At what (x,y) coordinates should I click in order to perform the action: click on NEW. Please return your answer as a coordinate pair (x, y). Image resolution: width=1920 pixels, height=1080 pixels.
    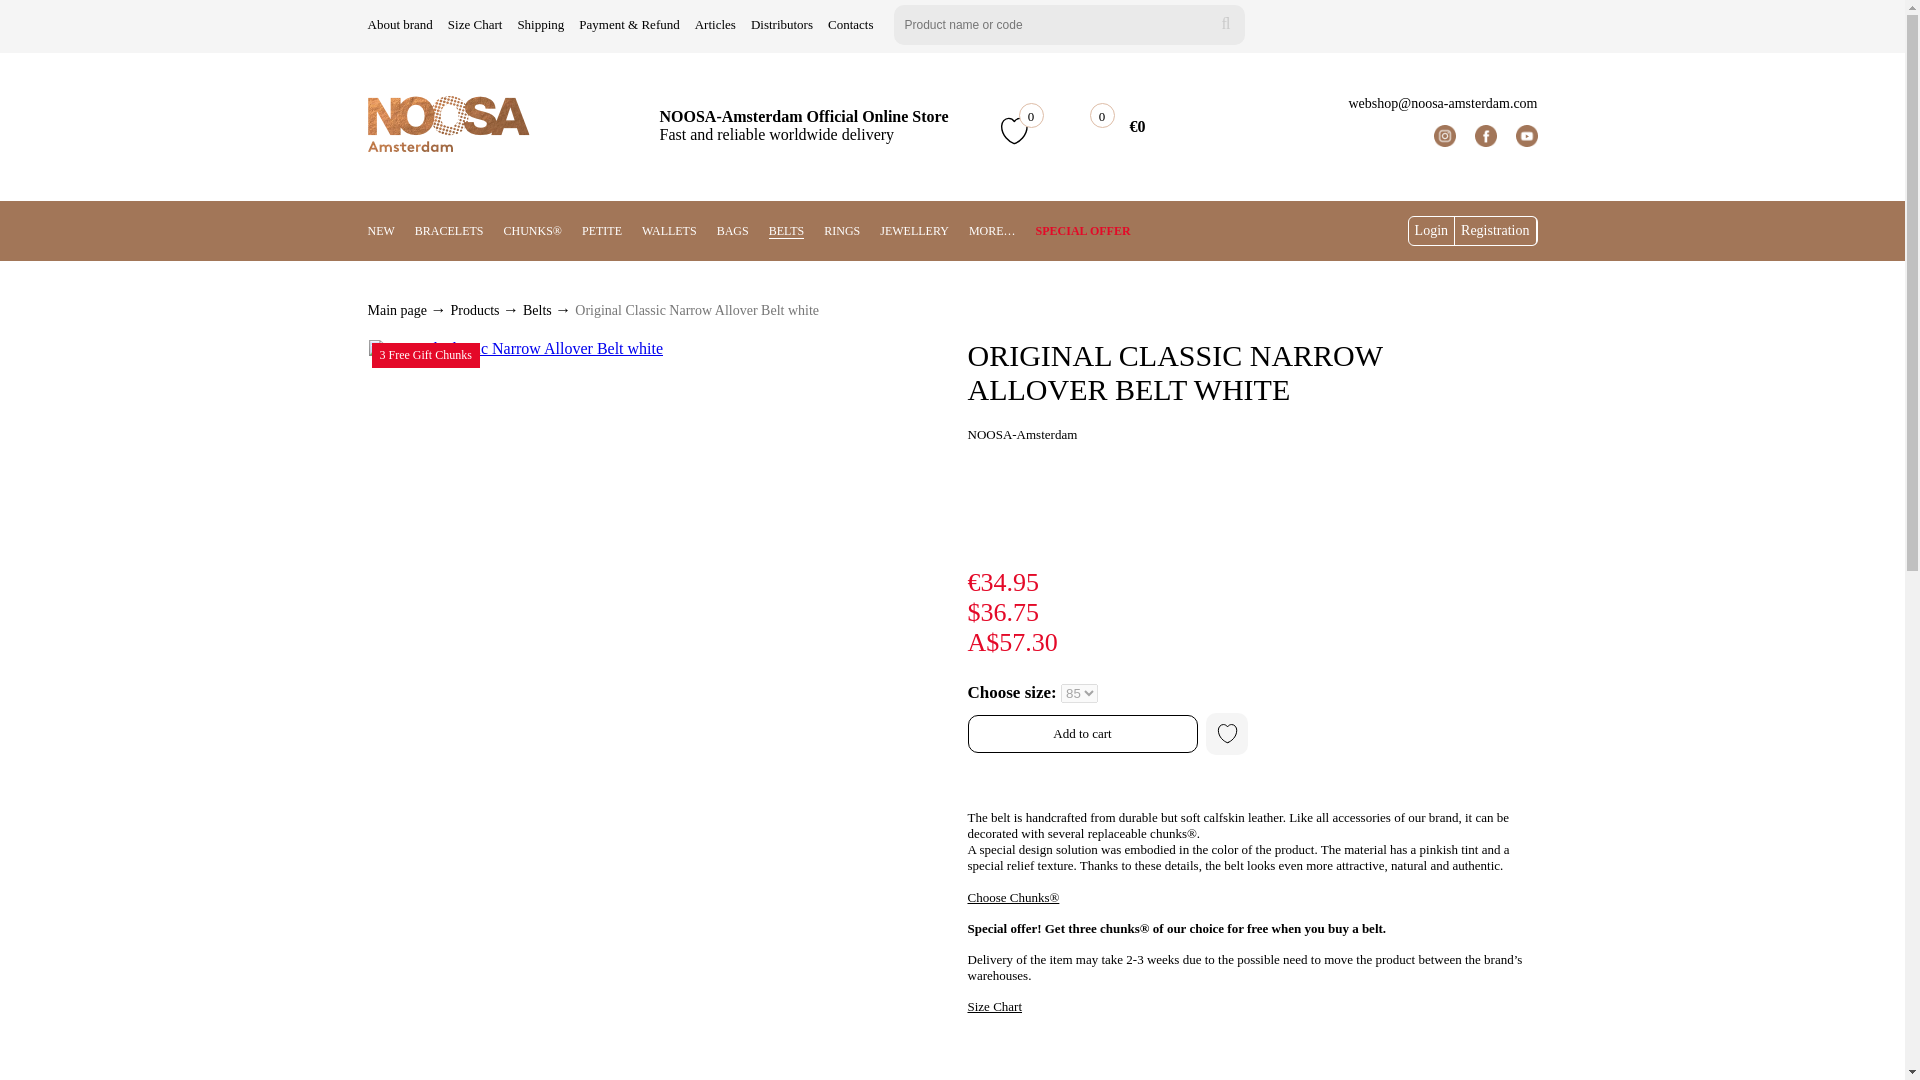
    Looking at the image, I should click on (382, 230).